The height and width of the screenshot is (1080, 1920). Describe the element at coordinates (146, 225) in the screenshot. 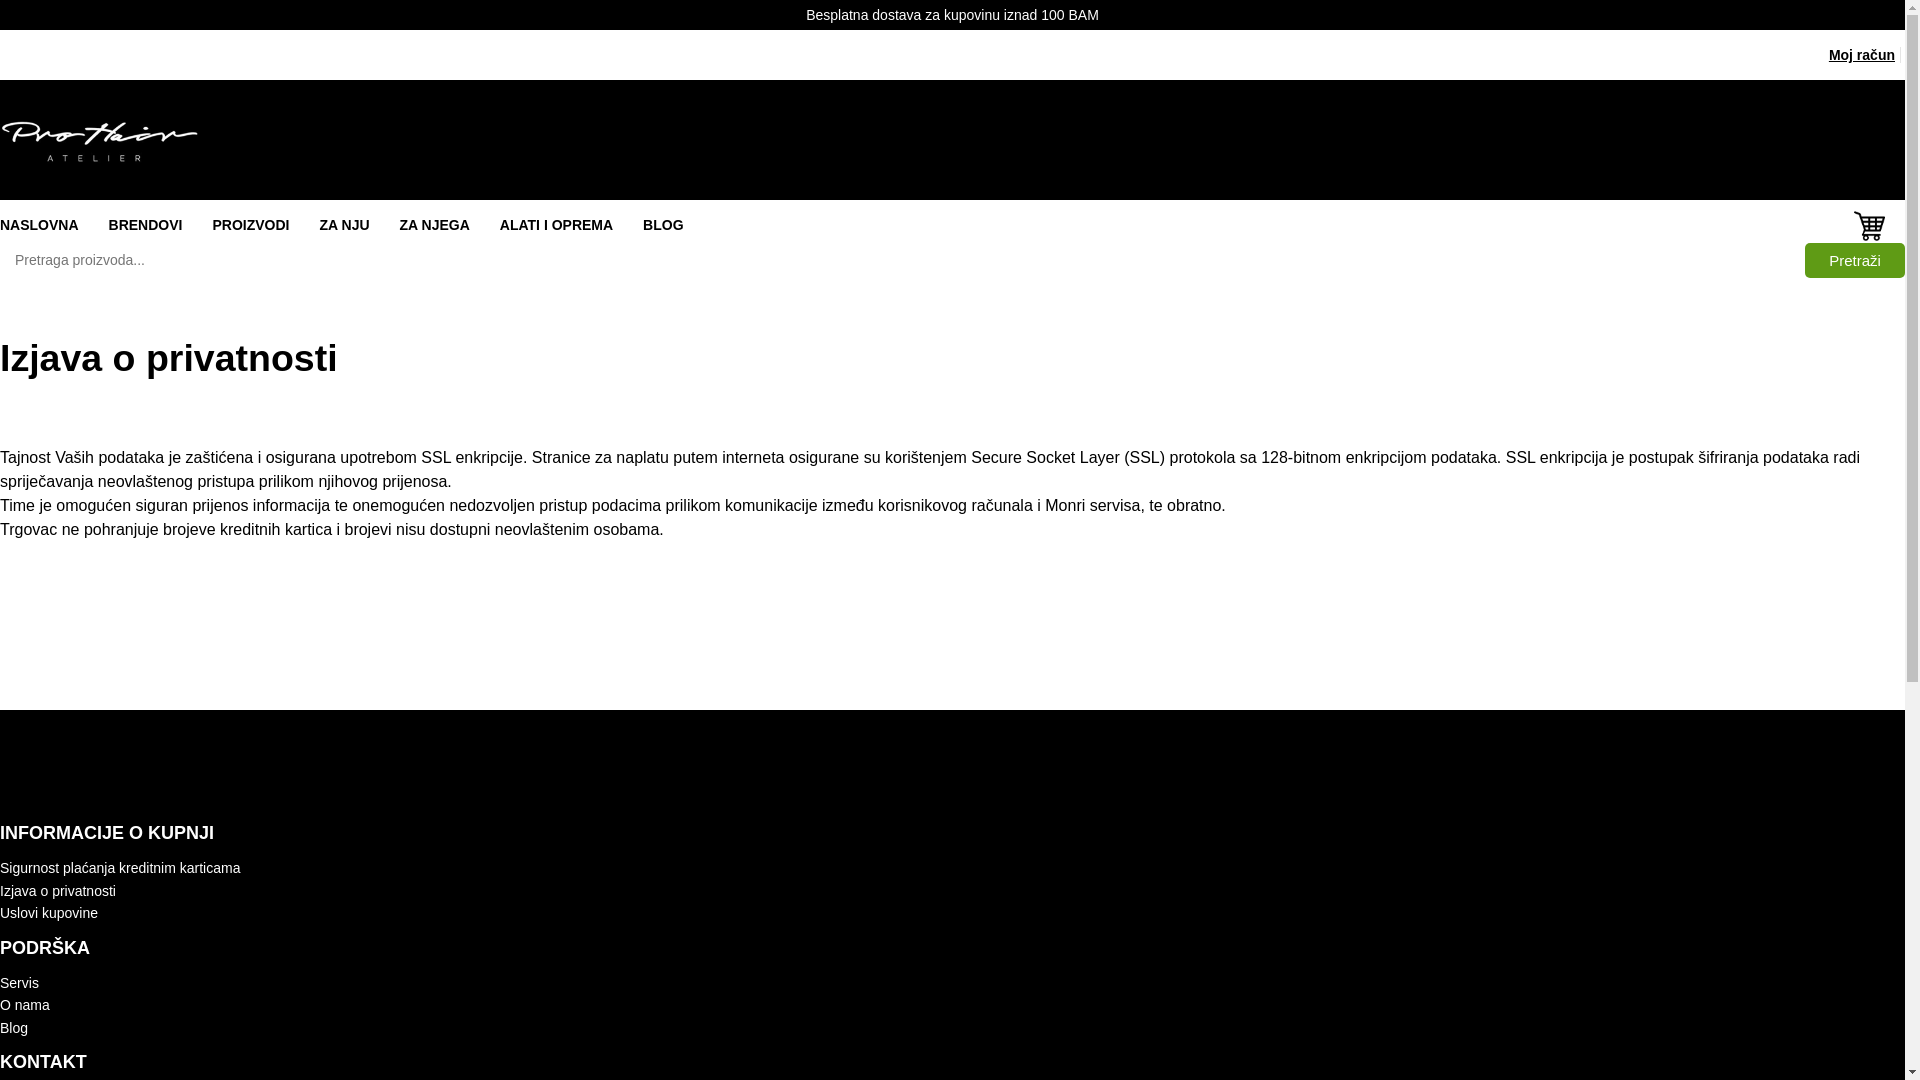

I see `BRENDOVI` at that location.